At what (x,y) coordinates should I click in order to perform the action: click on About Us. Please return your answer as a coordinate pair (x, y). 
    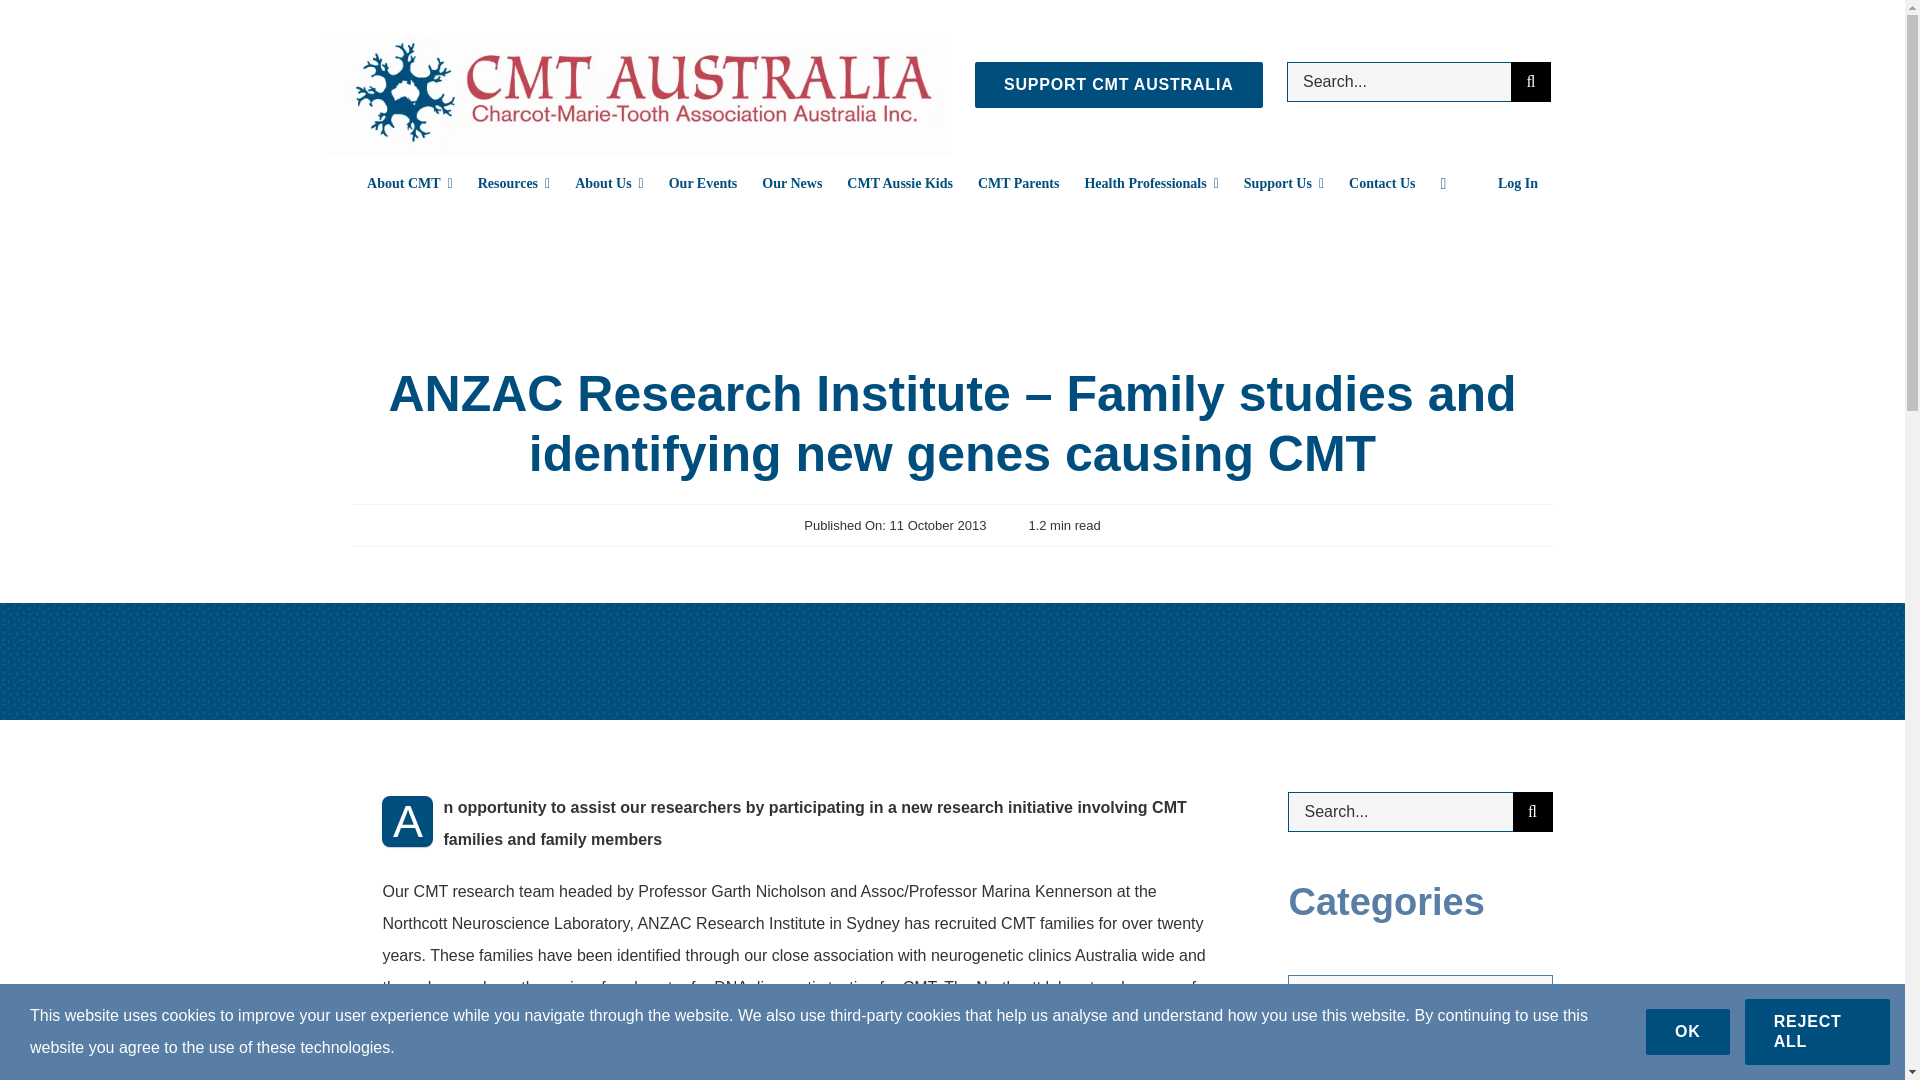
    Looking at the image, I should click on (608, 183).